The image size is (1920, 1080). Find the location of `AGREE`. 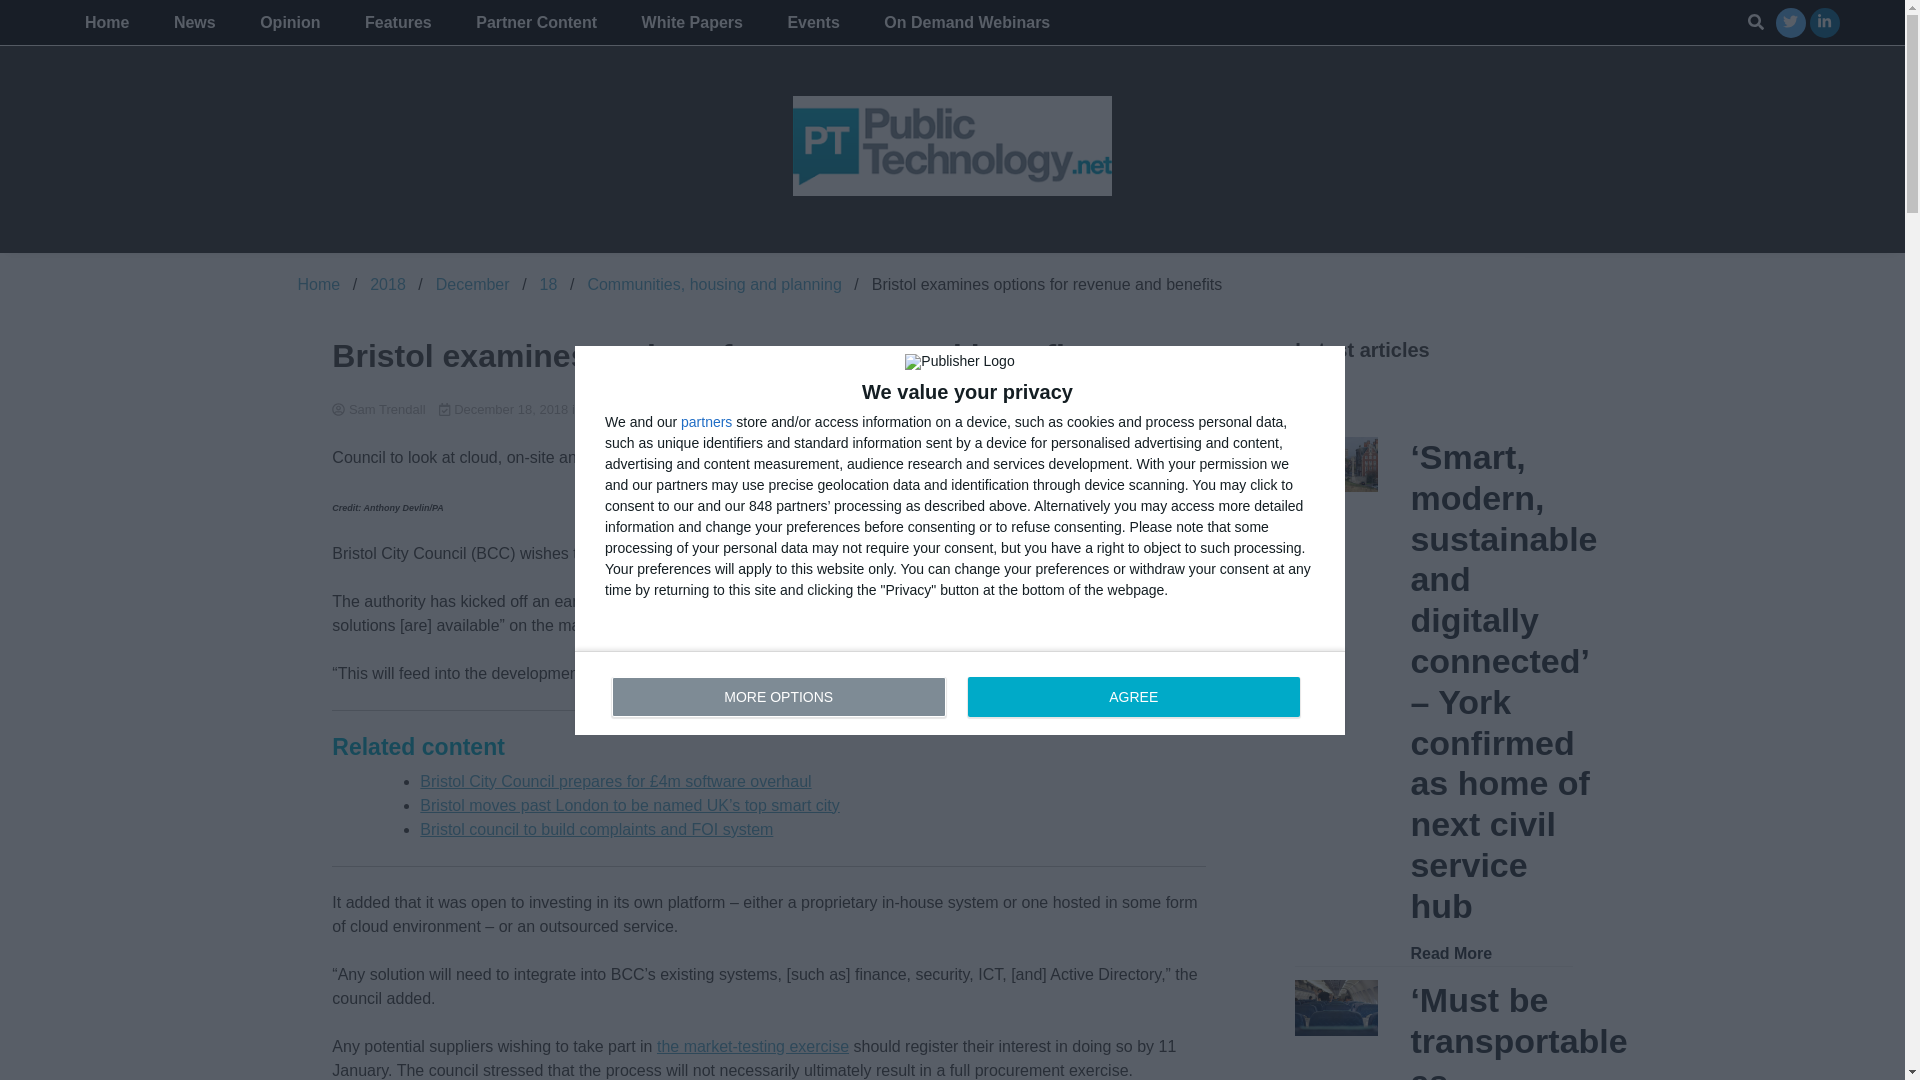

AGREE is located at coordinates (1133, 696).